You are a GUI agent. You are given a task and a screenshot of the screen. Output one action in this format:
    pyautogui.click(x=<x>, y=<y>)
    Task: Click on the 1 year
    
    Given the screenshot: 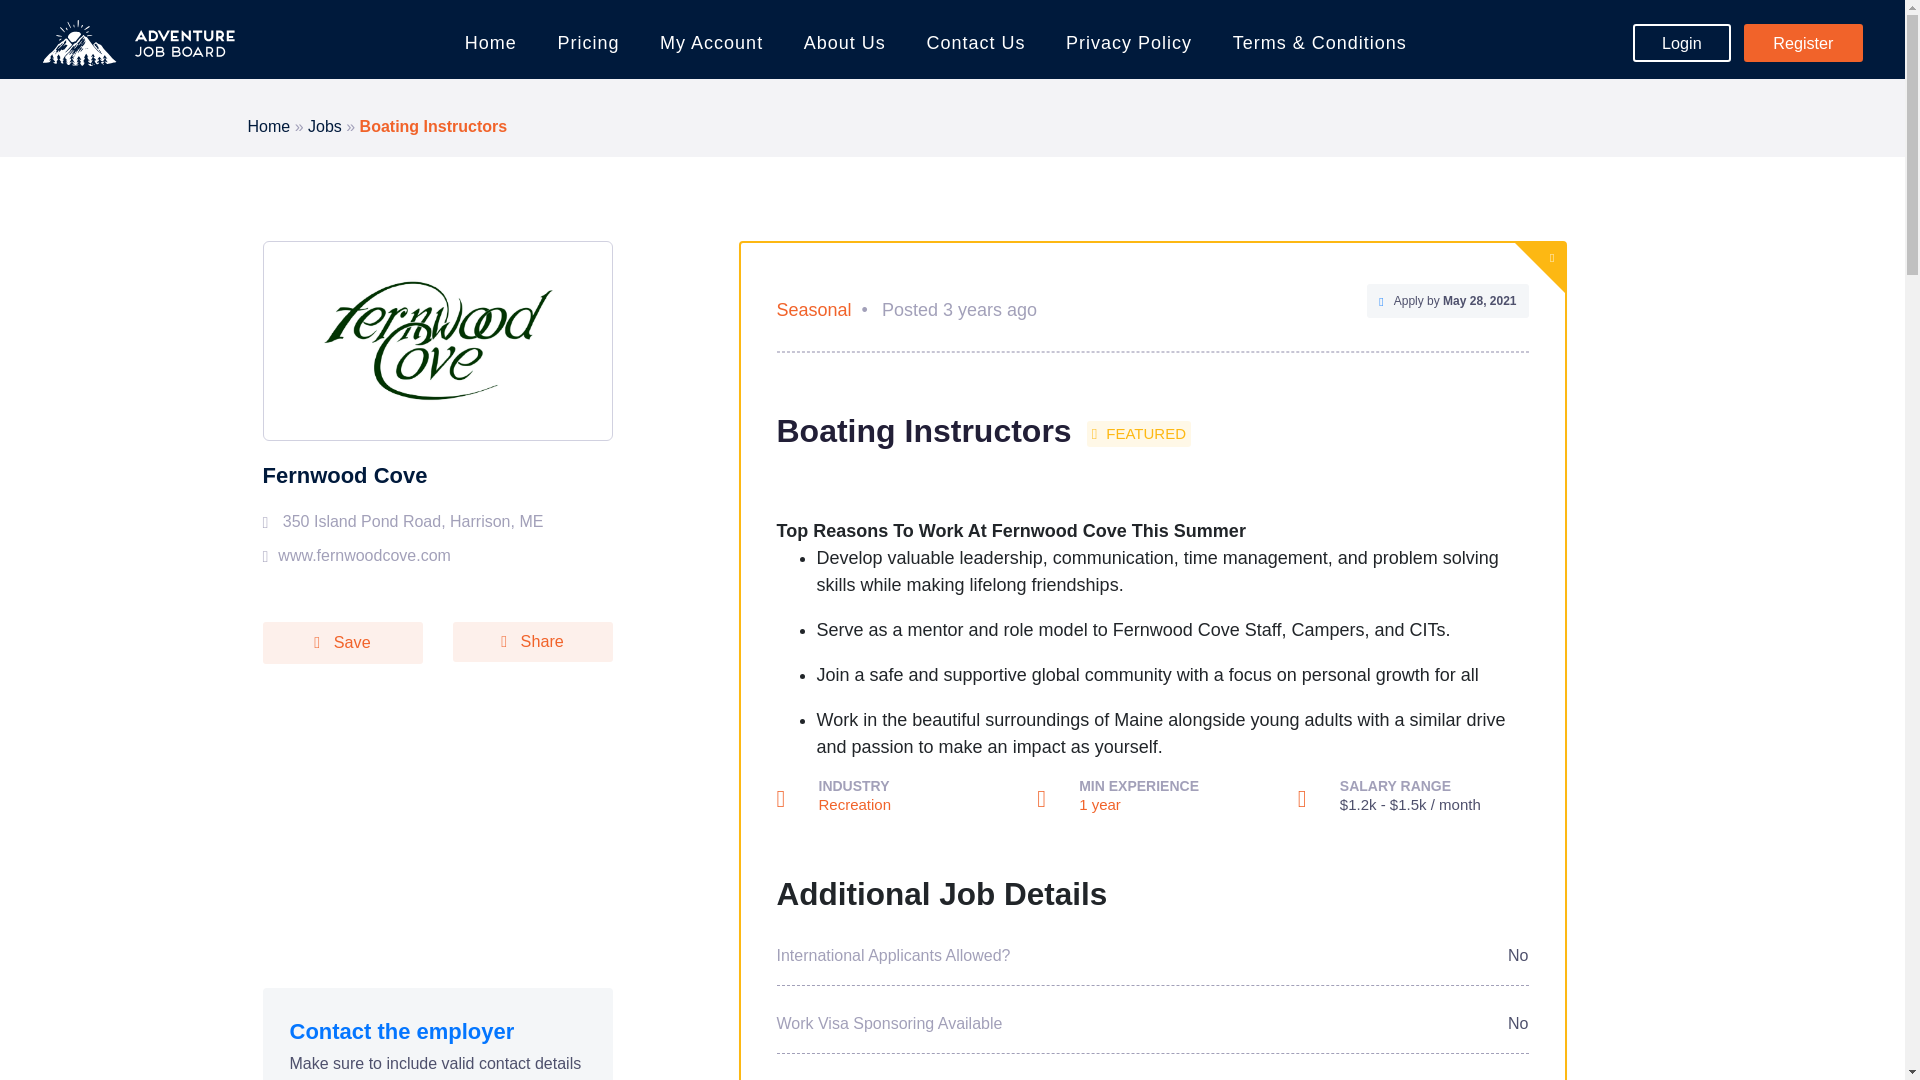 What is the action you would take?
    pyautogui.click(x=1100, y=804)
    